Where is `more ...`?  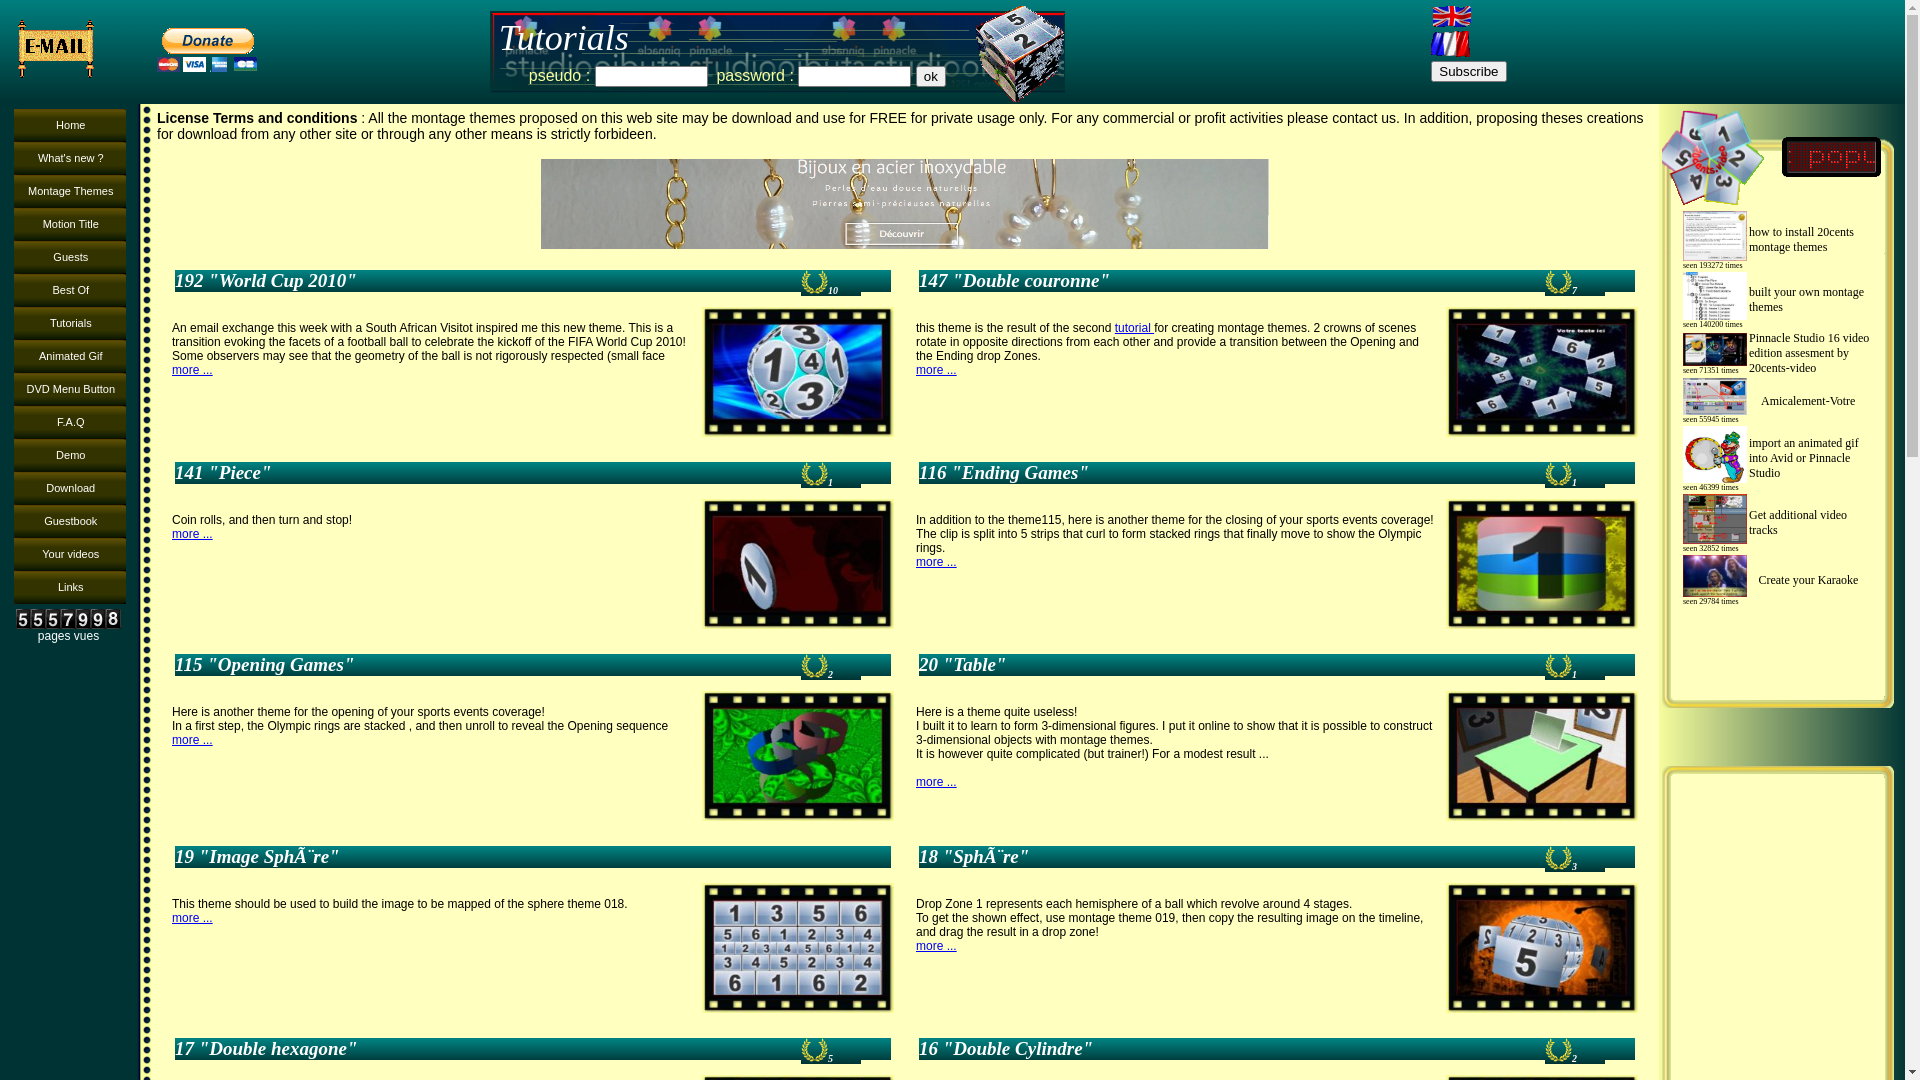 more ... is located at coordinates (192, 740).